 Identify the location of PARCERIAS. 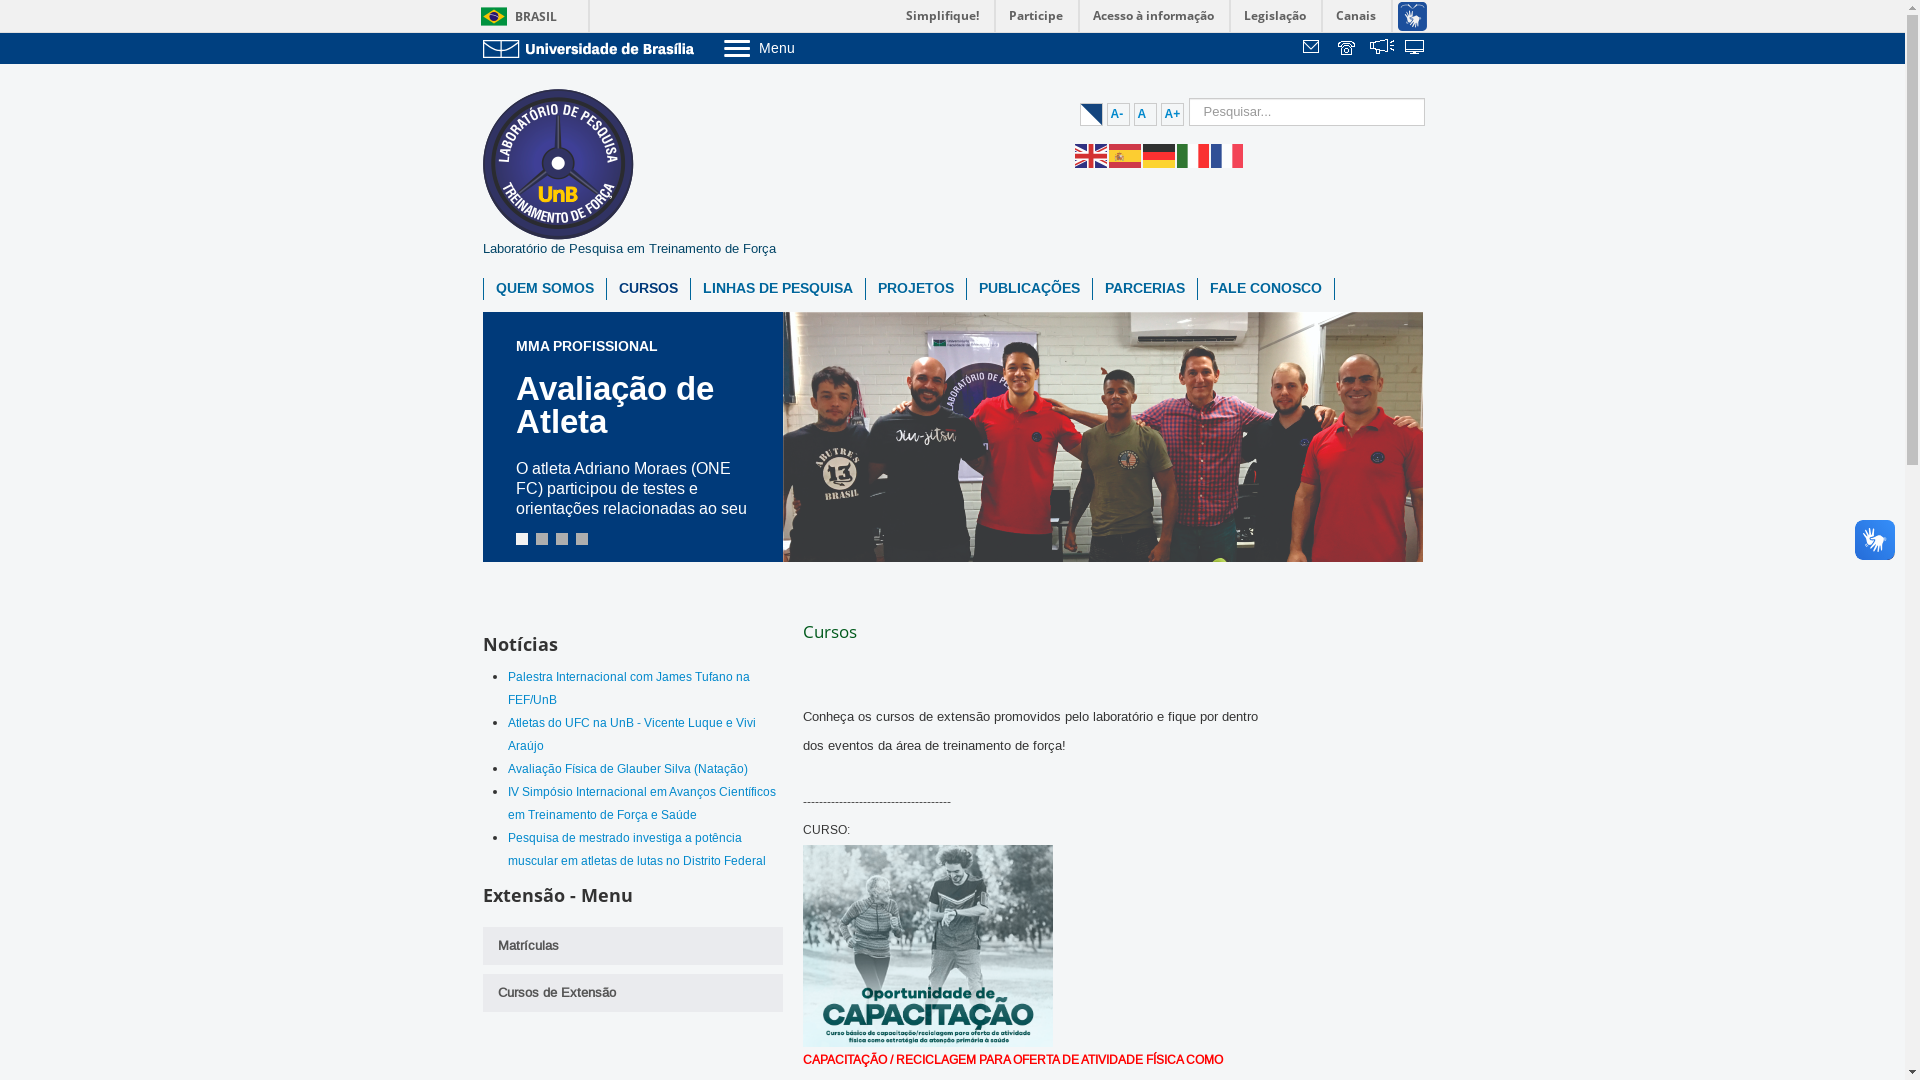
(1144, 289).